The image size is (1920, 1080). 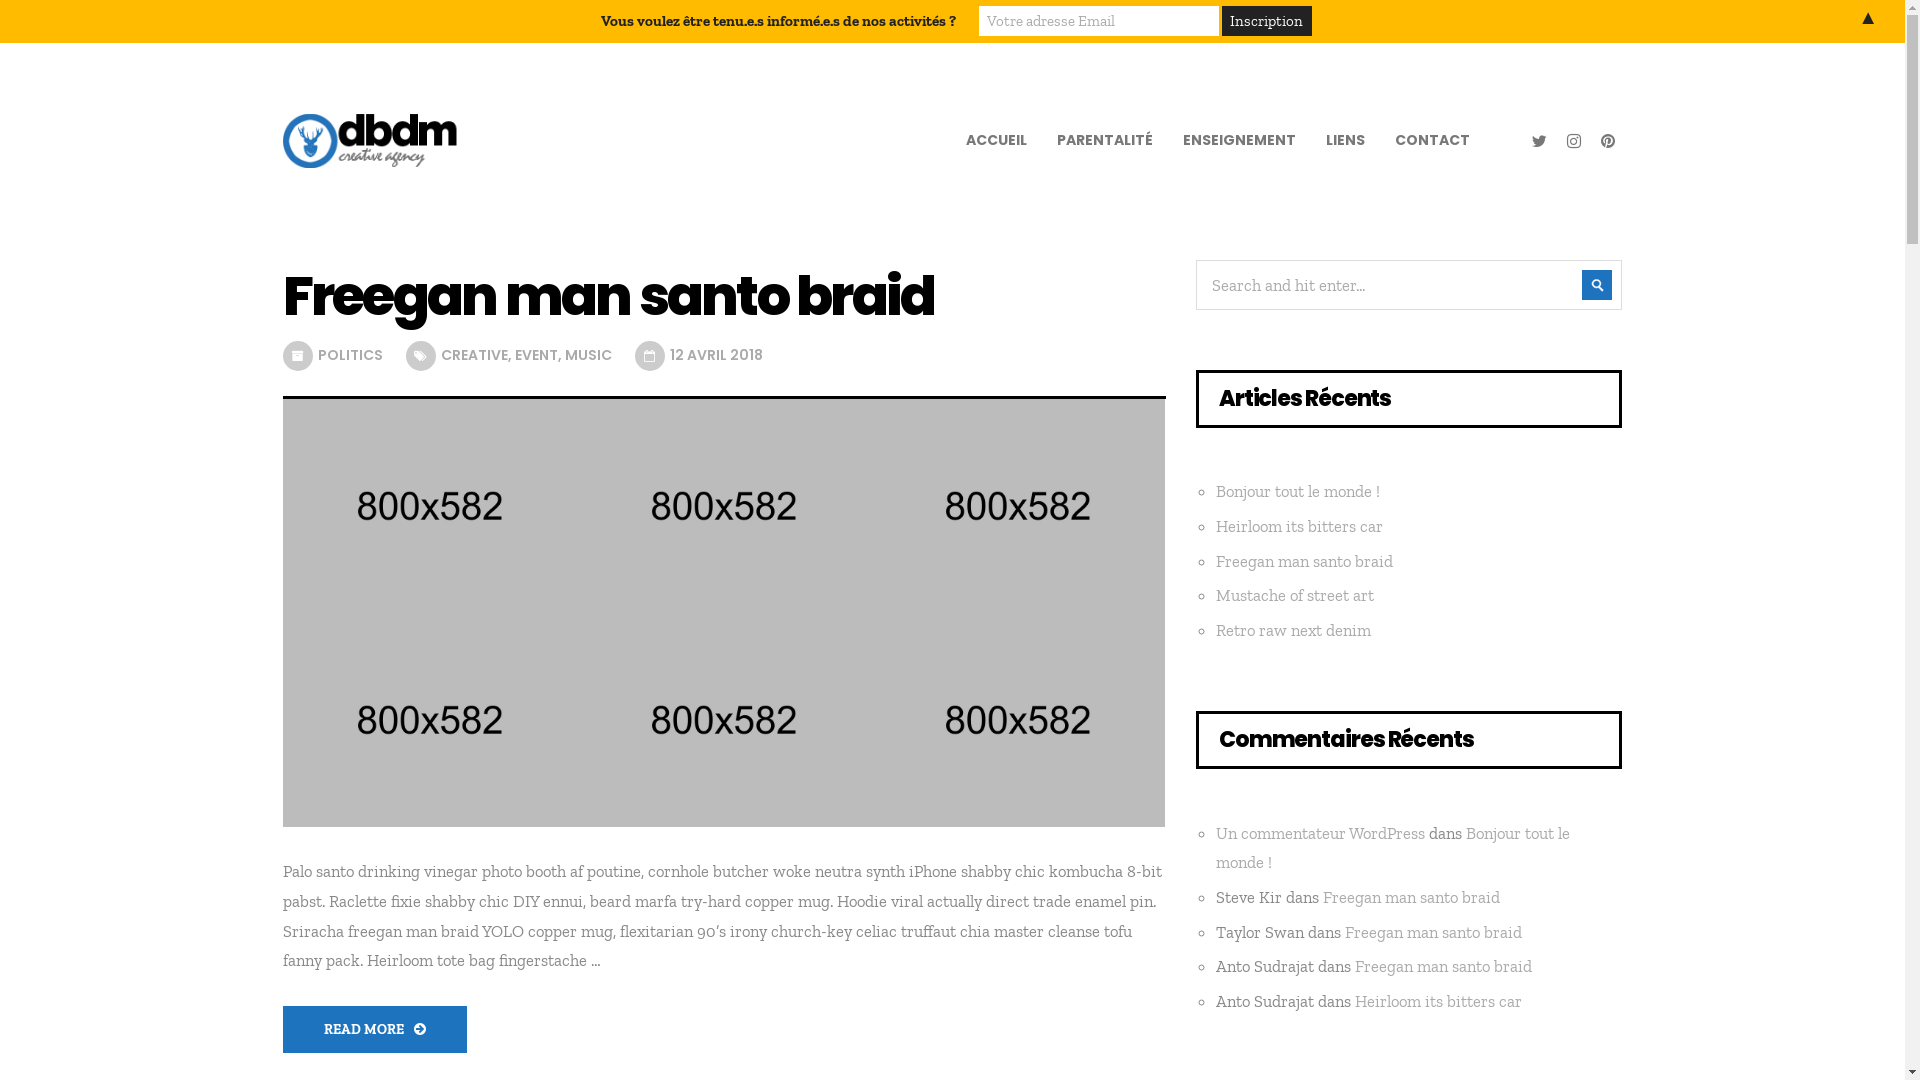 What do you see at coordinates (1320, 832) in the screenshot?
I see `Un commentateur WordPress` at bounding box center [1320, 832].